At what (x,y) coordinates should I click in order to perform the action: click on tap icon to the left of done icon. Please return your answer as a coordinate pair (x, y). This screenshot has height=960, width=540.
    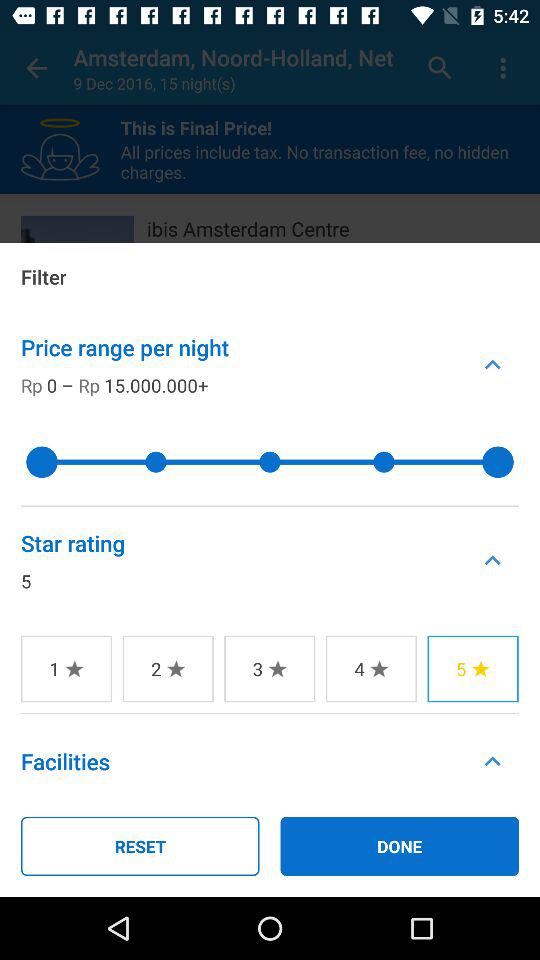
    Looking at the image, I should click on (140, 846).